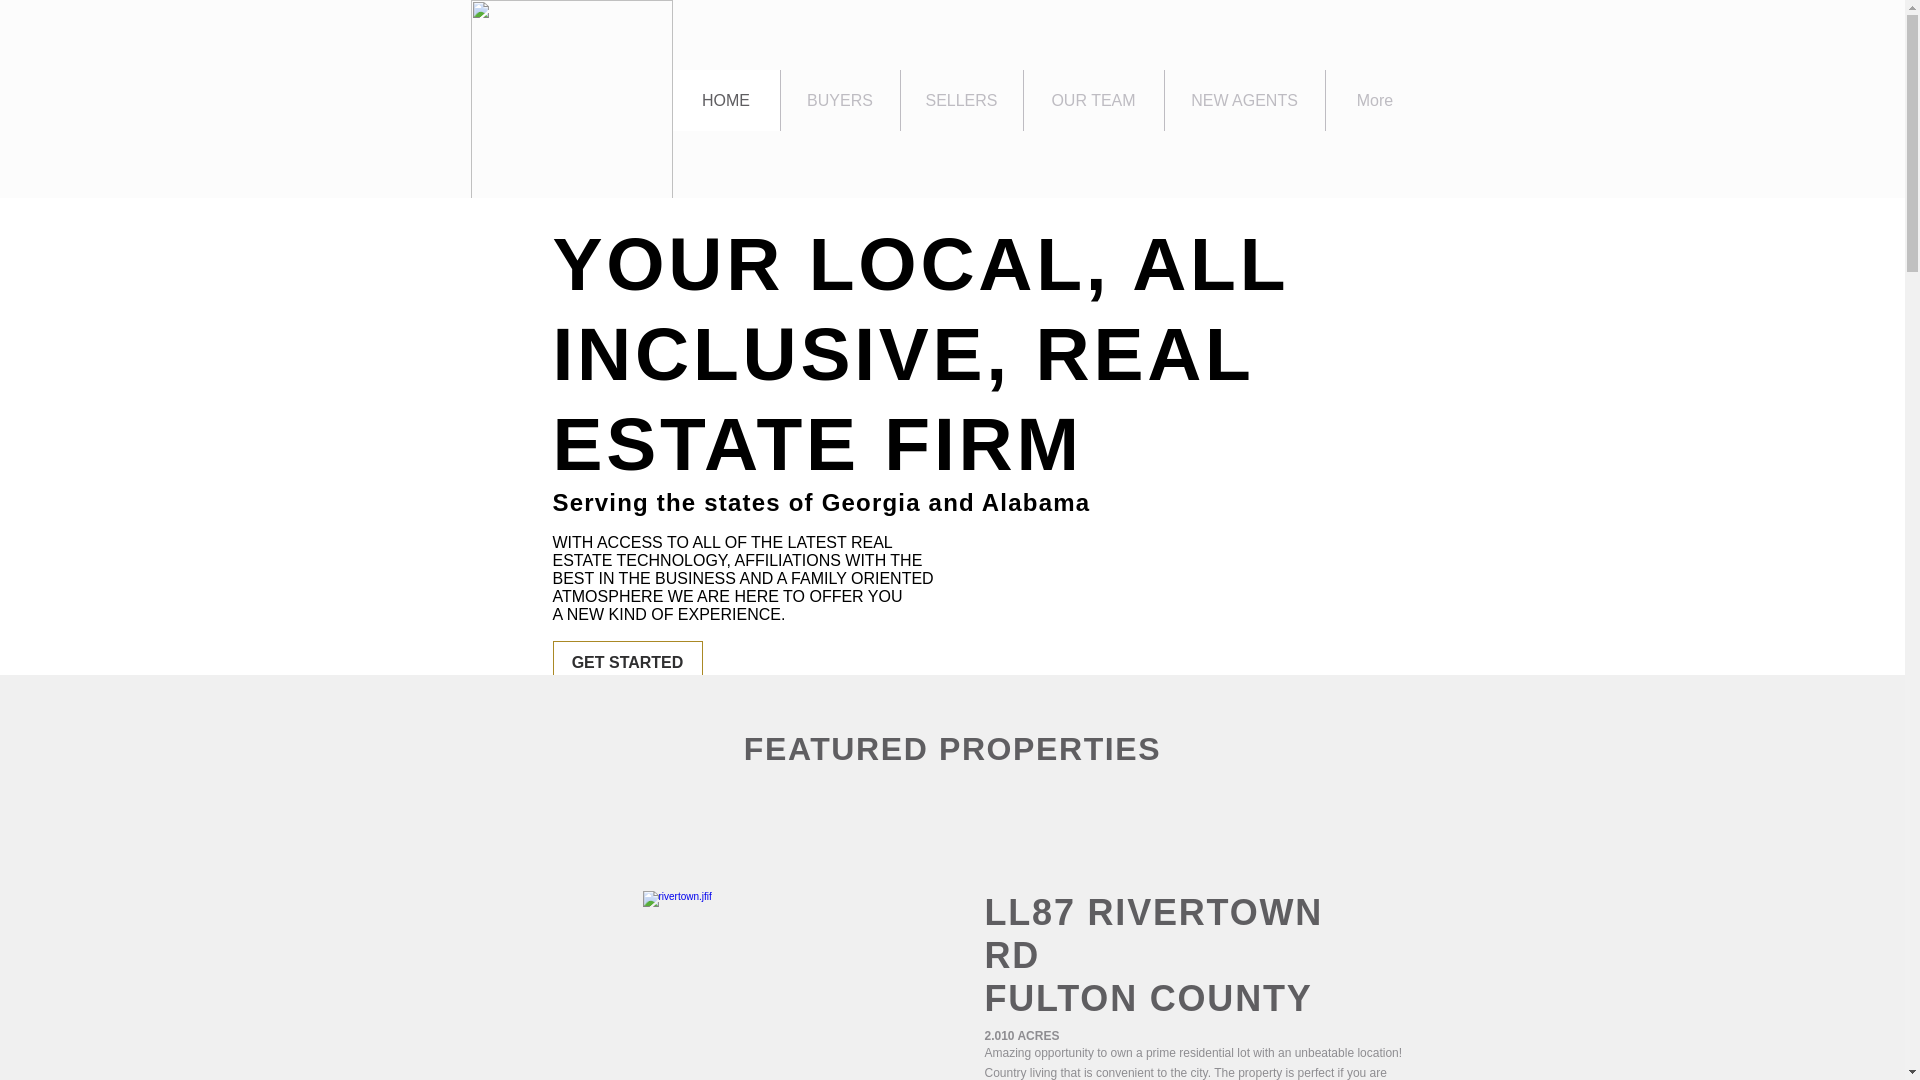 Image resolution: width=1920 pixels, height=1080 pixels. Describe the element at coordinates (1092, 100) in the screenshot. I see `GET STARTED` at that location.